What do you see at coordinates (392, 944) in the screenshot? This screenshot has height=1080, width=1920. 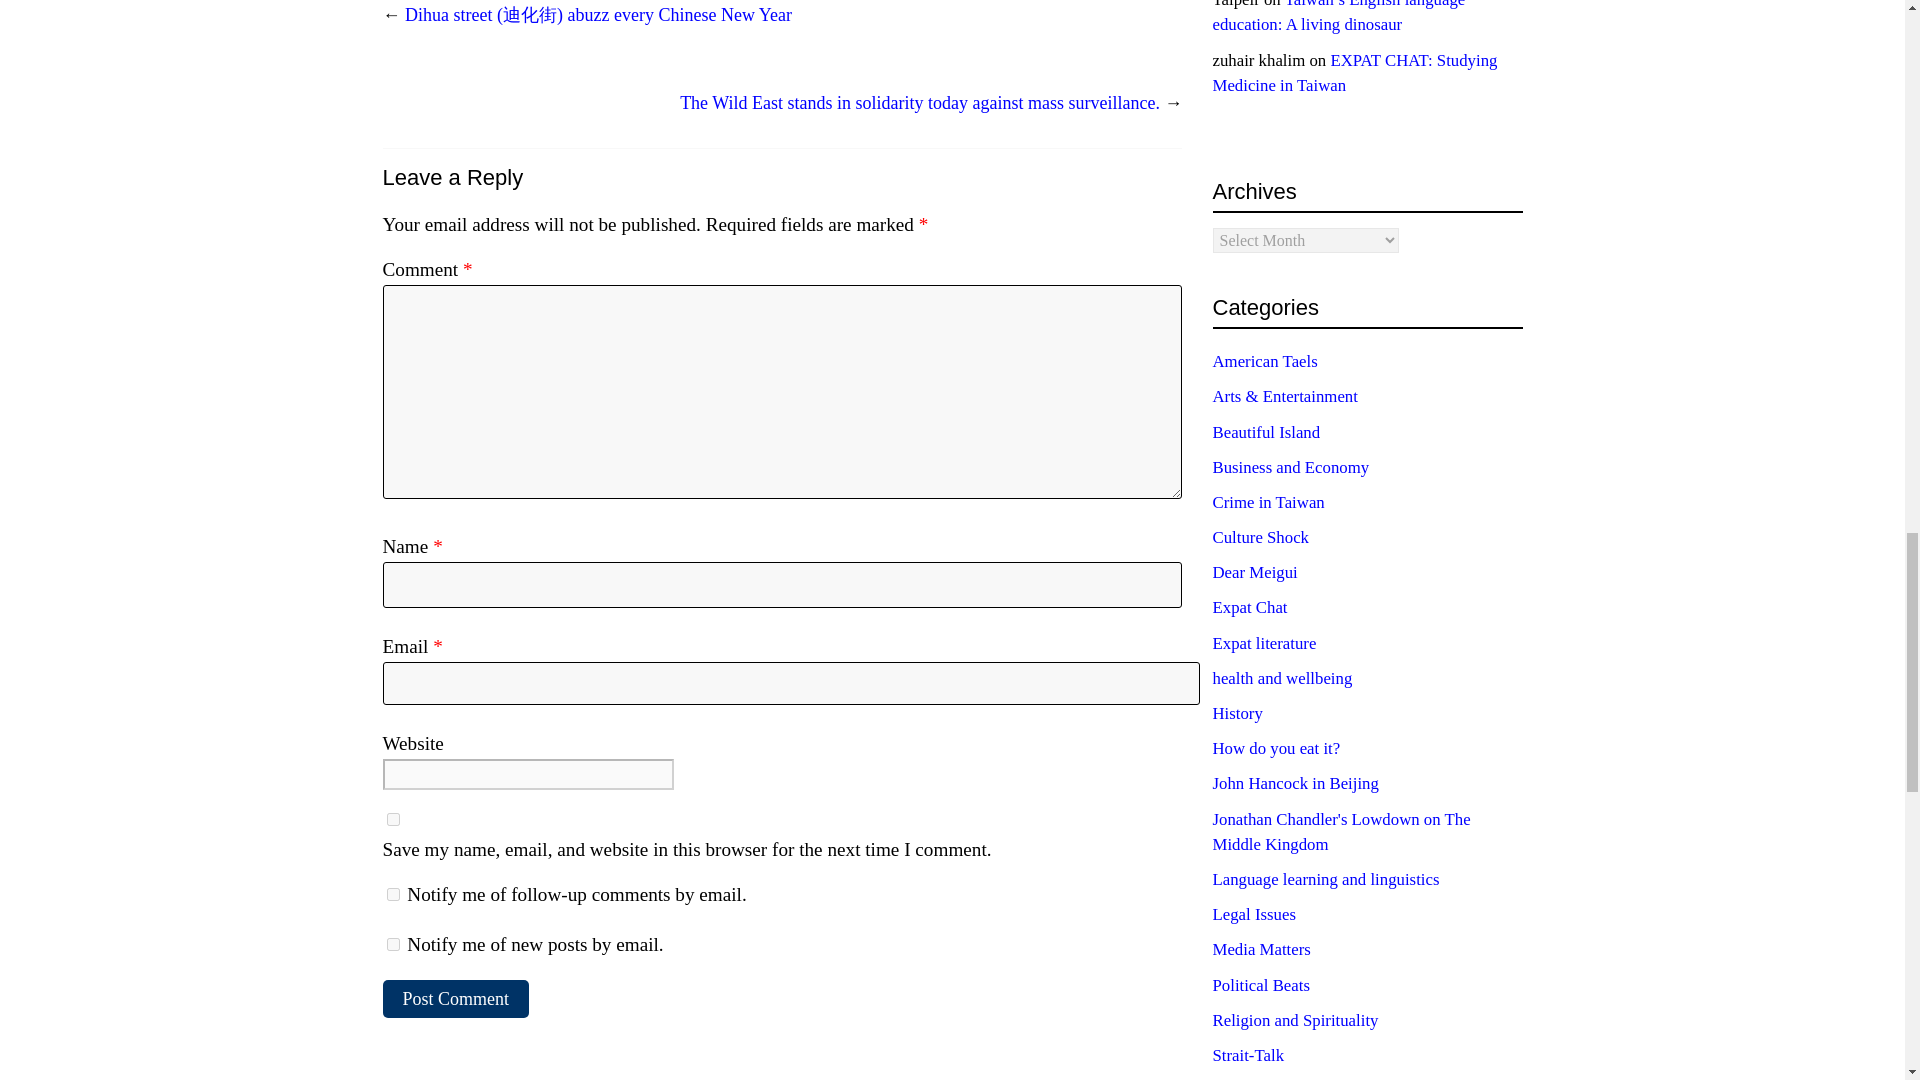 I see `subscribe` at bounding box center [392, 944].